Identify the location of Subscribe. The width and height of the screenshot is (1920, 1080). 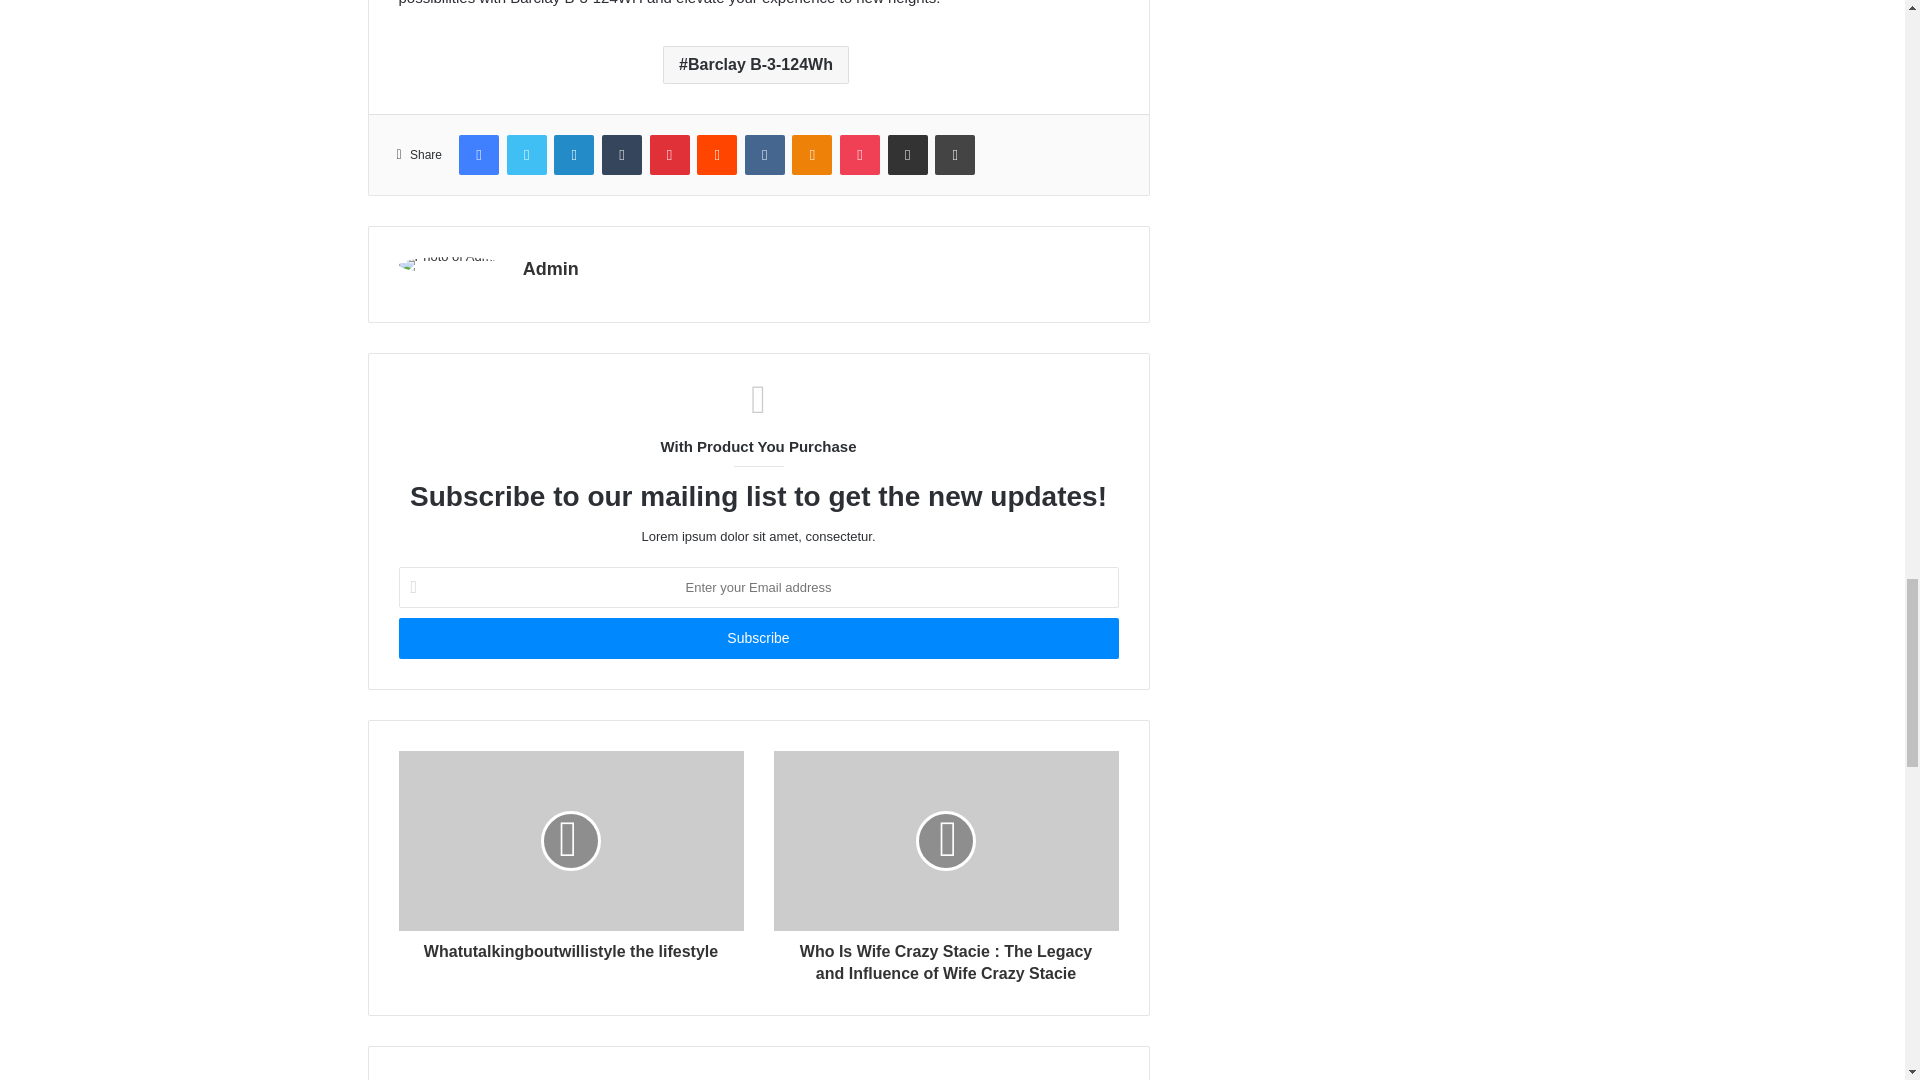
(757, 638).